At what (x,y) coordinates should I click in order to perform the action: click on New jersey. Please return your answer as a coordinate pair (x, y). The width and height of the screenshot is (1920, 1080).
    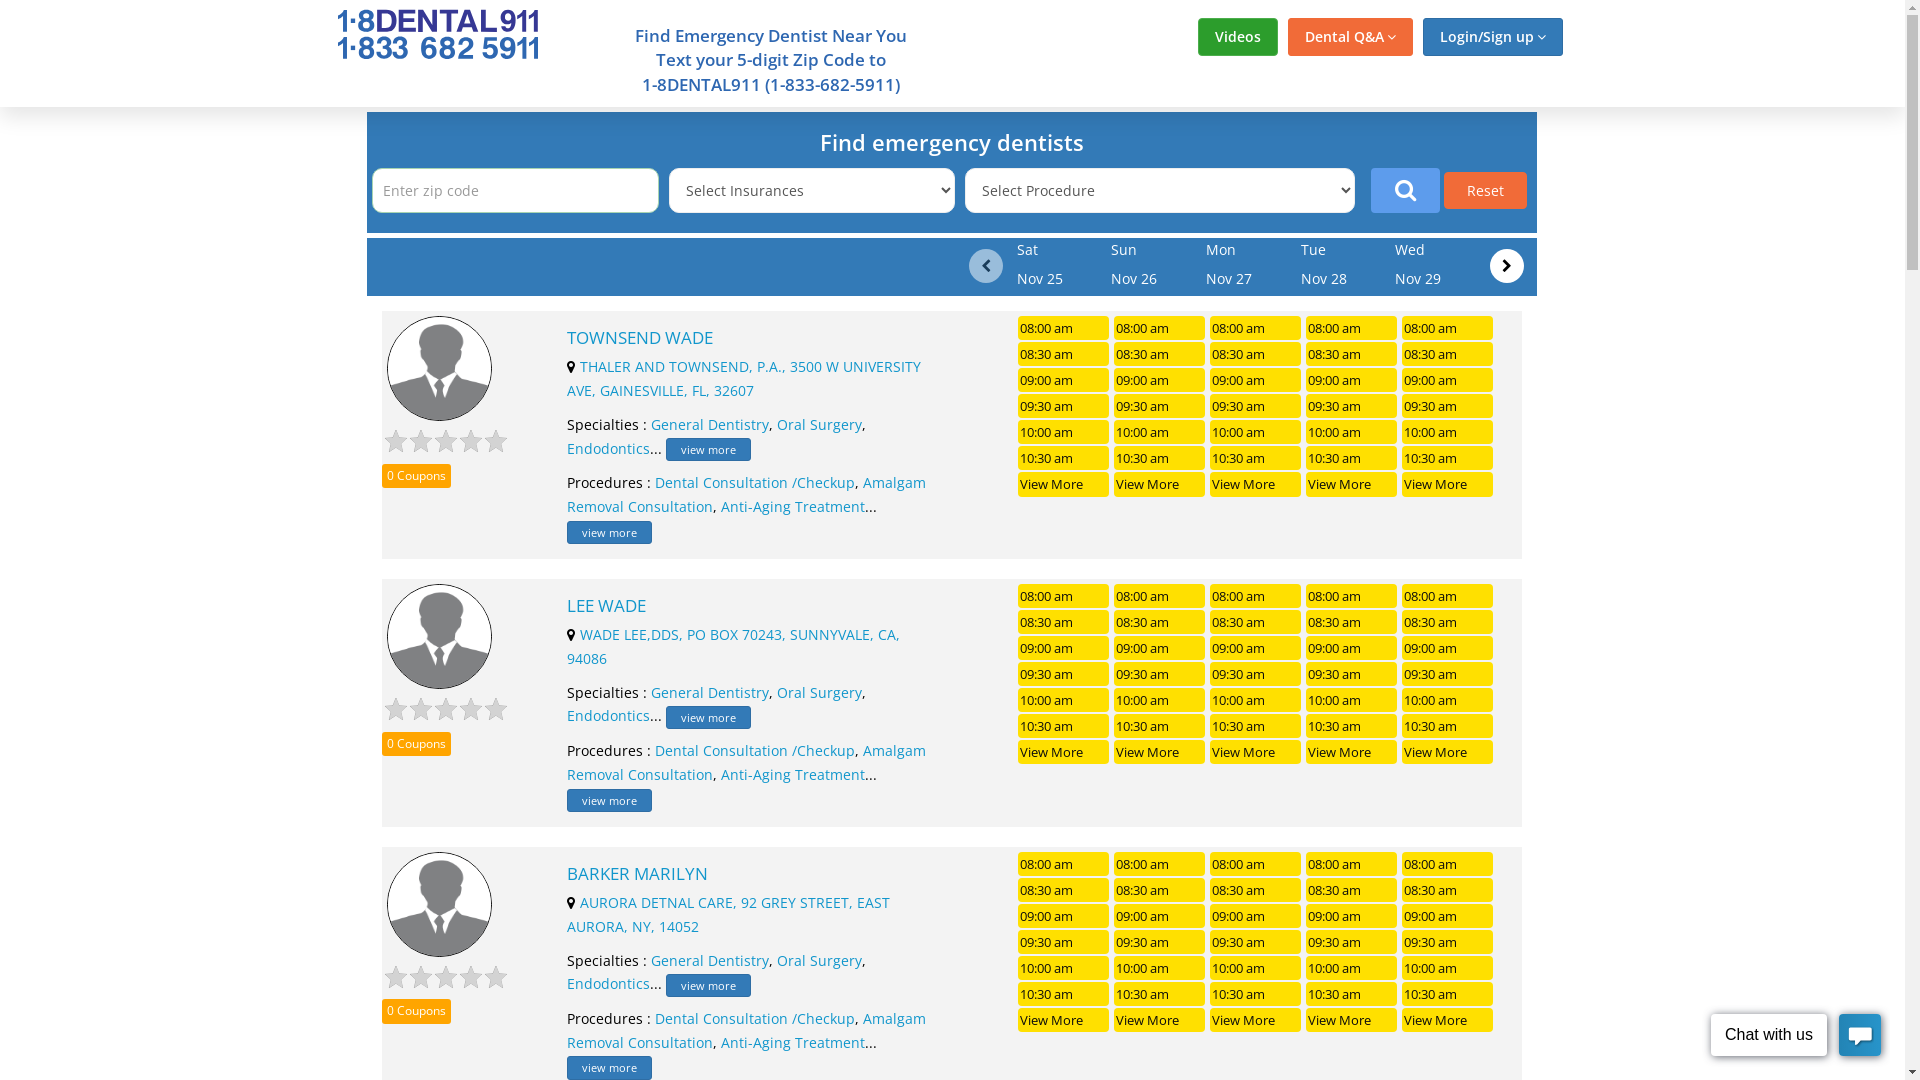
    Looking at the image, I should click on (1012, 544).